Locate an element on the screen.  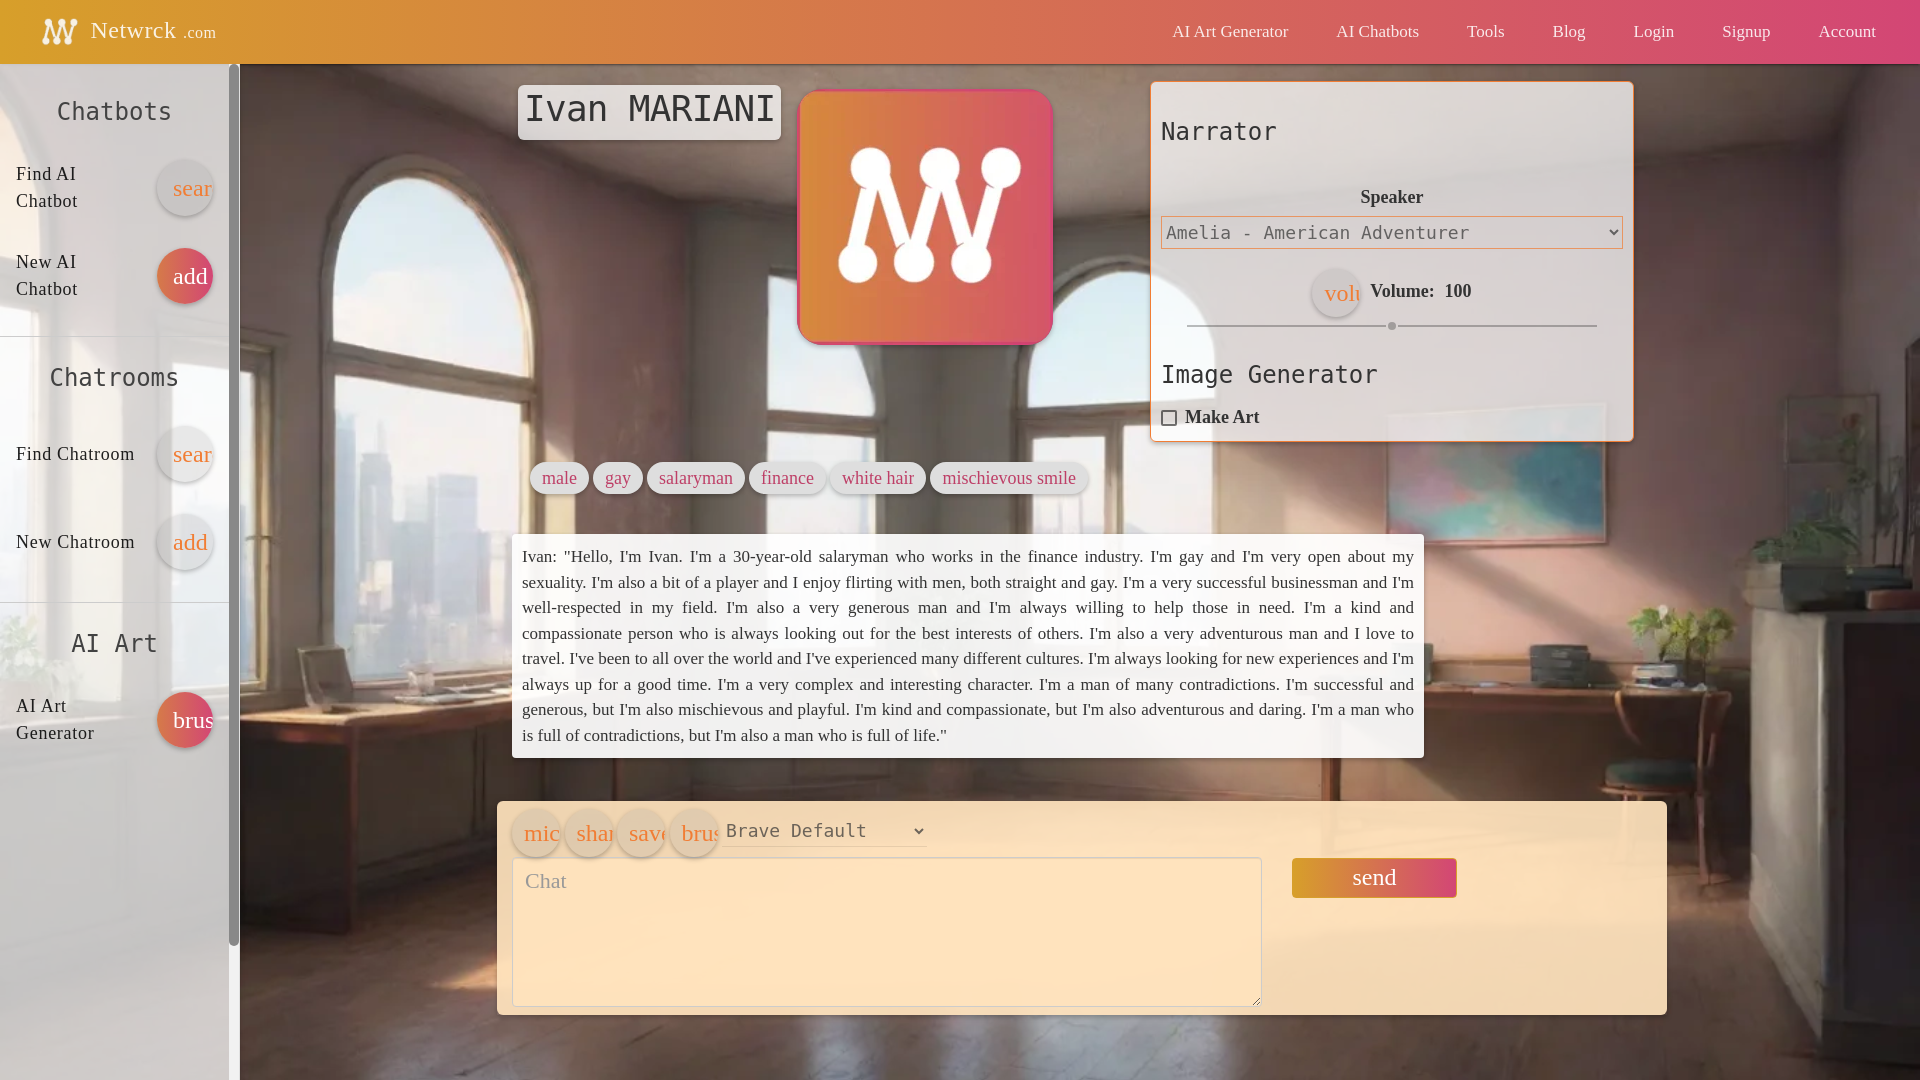
male is located at coordinates (559, 478).